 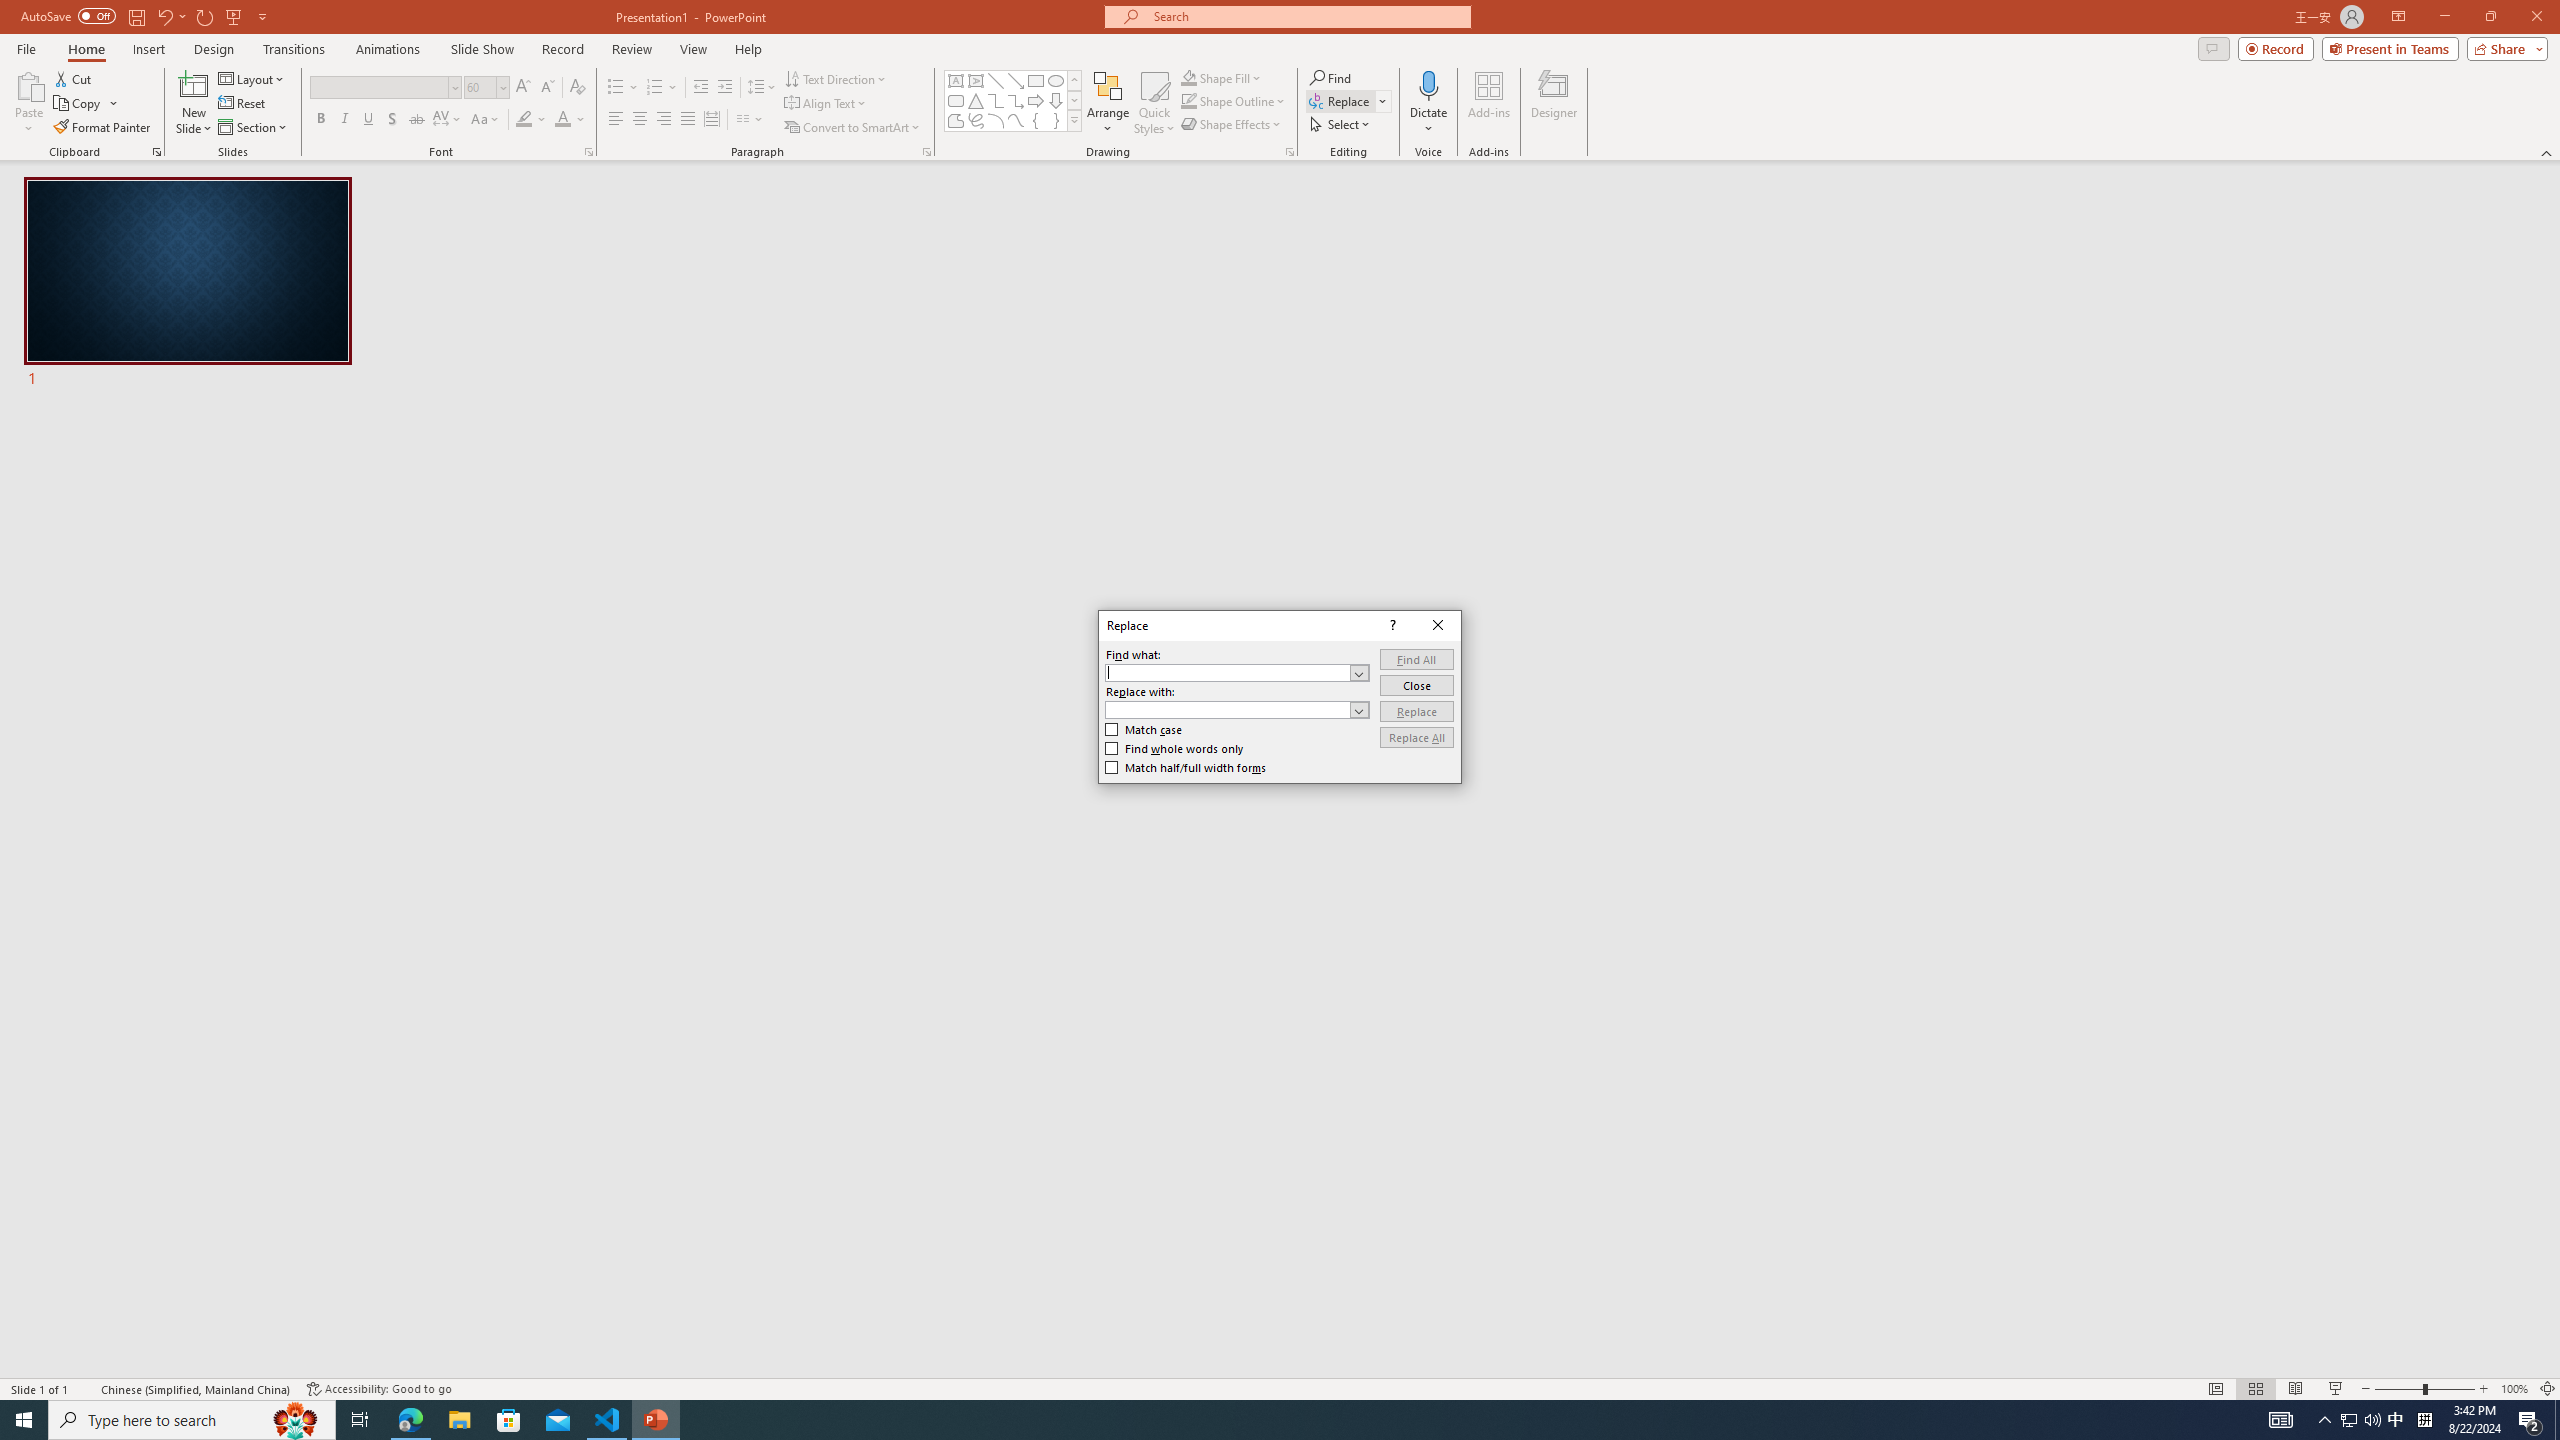 I want to click on Oval, so click(x=1056, y=80).